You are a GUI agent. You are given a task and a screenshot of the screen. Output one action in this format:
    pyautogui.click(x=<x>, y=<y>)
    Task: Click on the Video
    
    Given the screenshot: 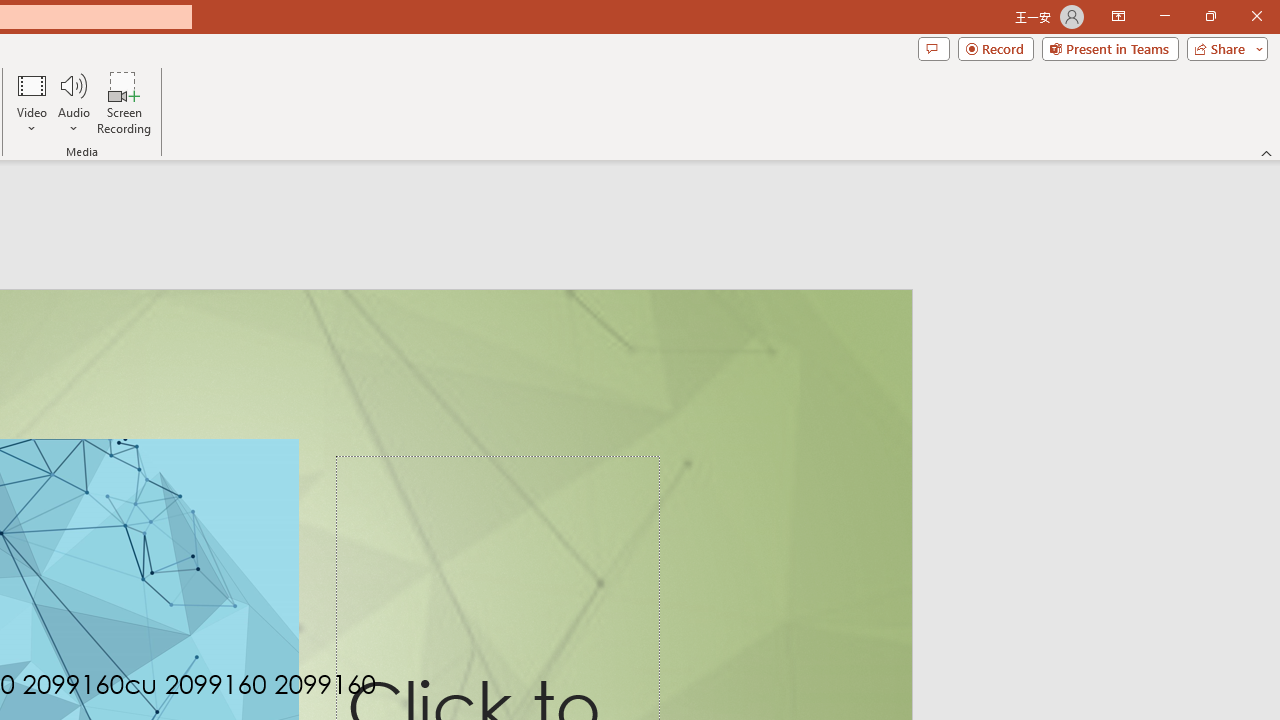 What is the action you would take?
    pyautogui.click(x=32, y=102)
    